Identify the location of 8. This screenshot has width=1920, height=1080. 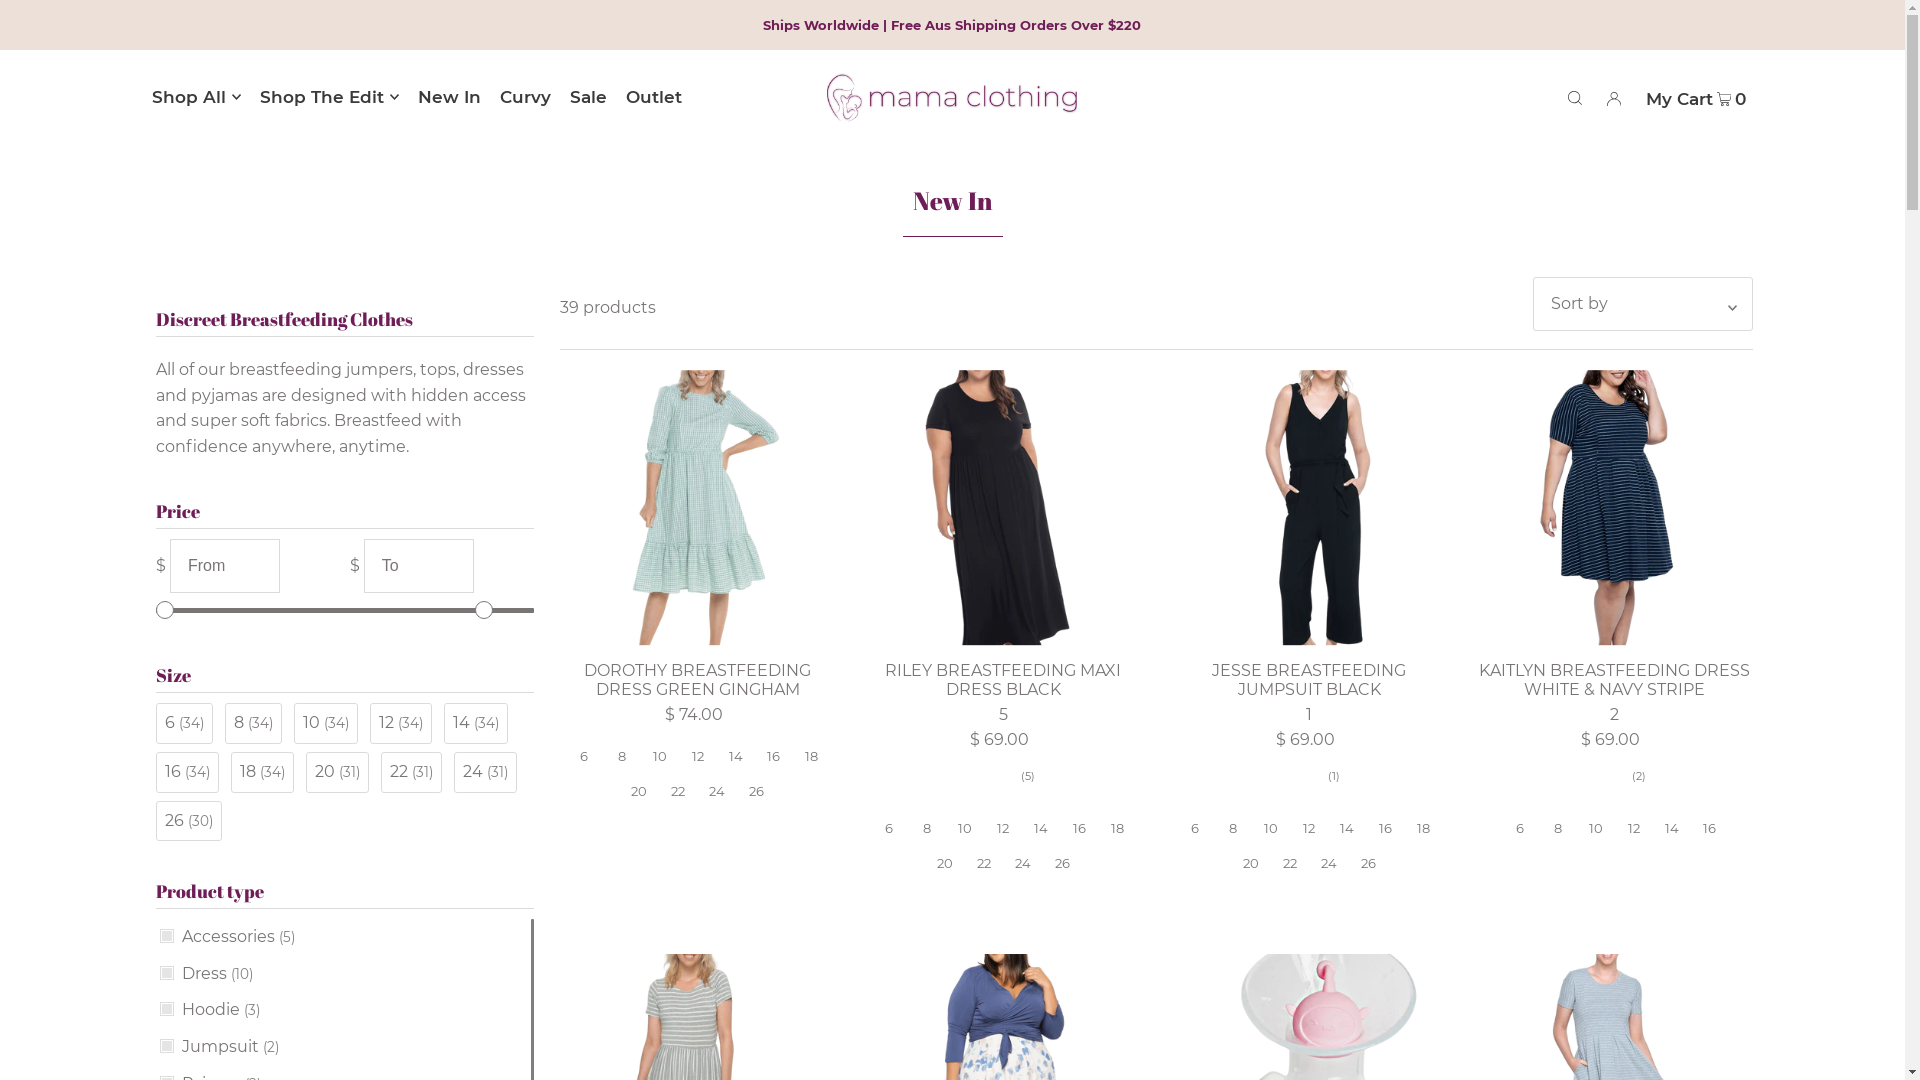
(927, 829).